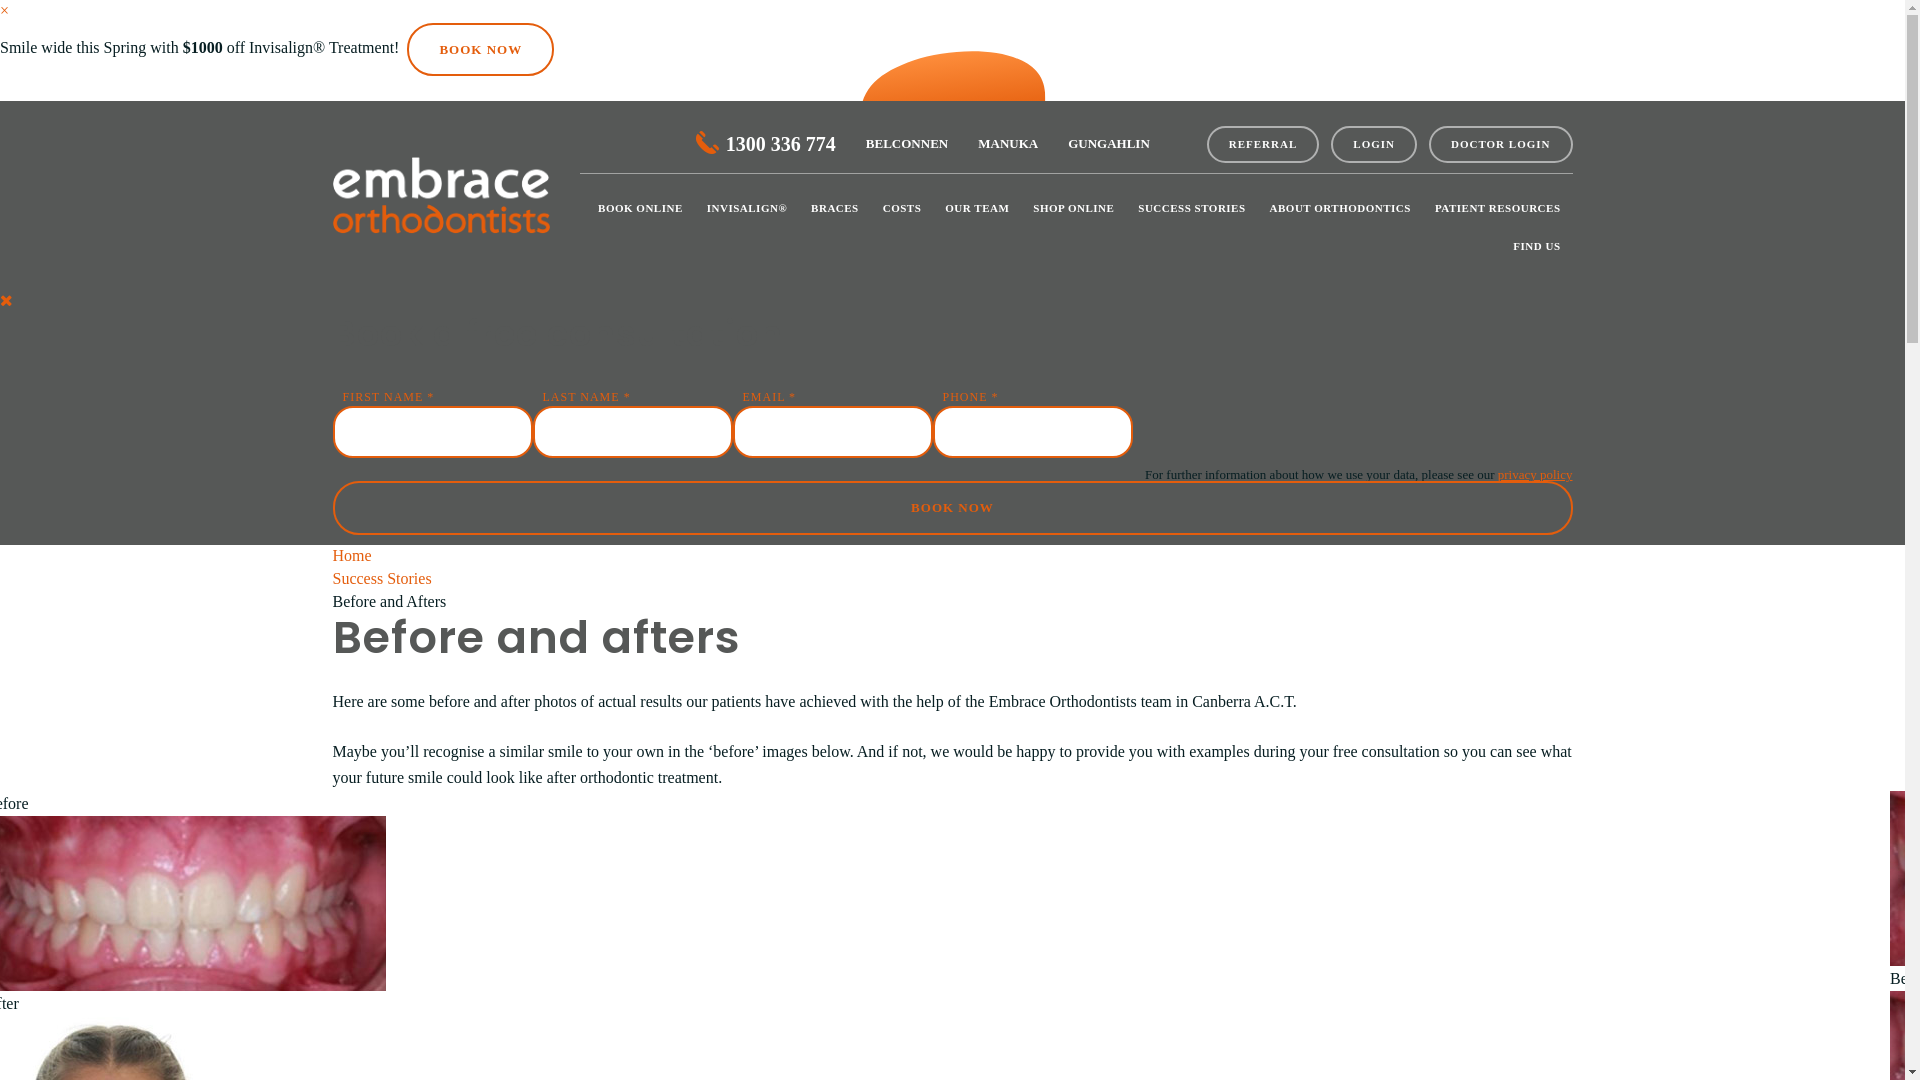 The width and height of the screenshot is (1920, 1080). Describe the element at coordinates (1374, 144) in the screenshot. I see `LOGIN` at that location.